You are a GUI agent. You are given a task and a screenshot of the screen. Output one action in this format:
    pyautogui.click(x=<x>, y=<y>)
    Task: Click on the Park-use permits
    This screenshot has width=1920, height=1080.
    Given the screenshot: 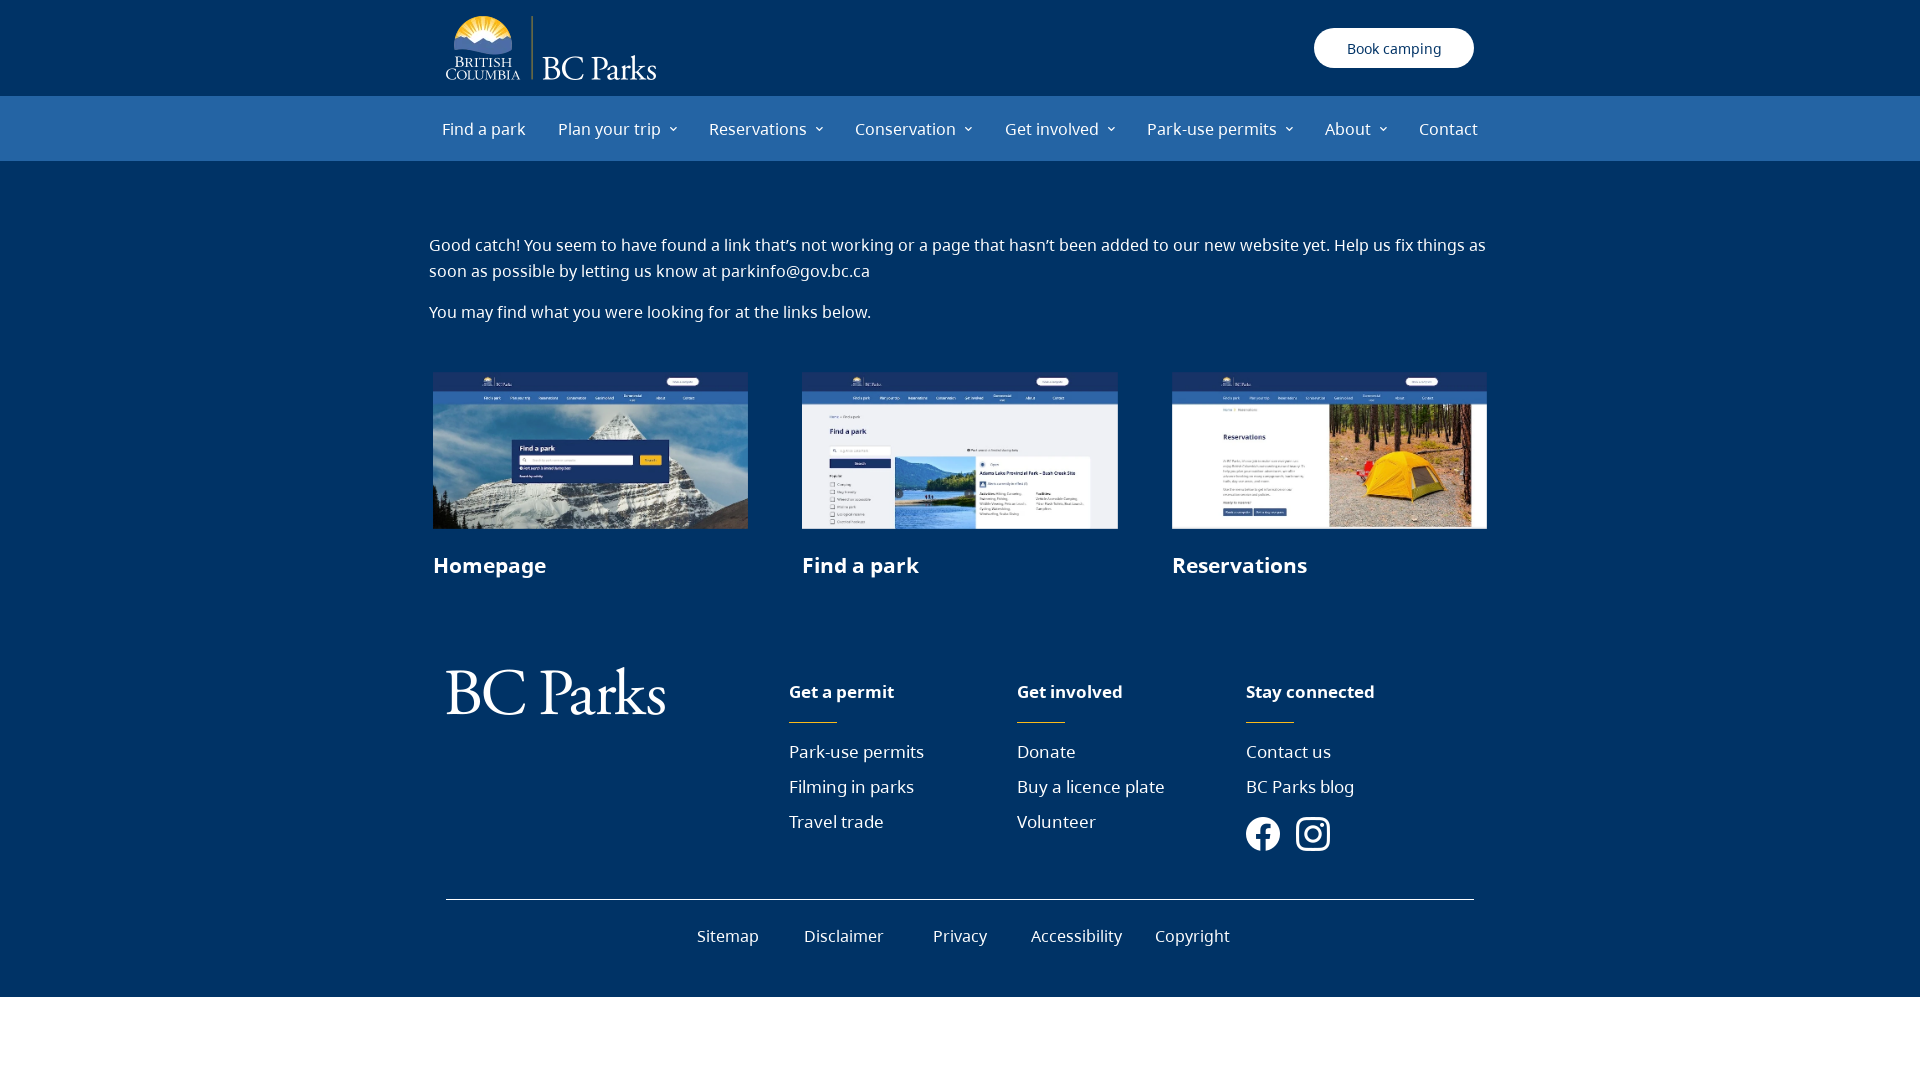 What is the action you would take?
    pyautogui.click(x=856, y=752)
    